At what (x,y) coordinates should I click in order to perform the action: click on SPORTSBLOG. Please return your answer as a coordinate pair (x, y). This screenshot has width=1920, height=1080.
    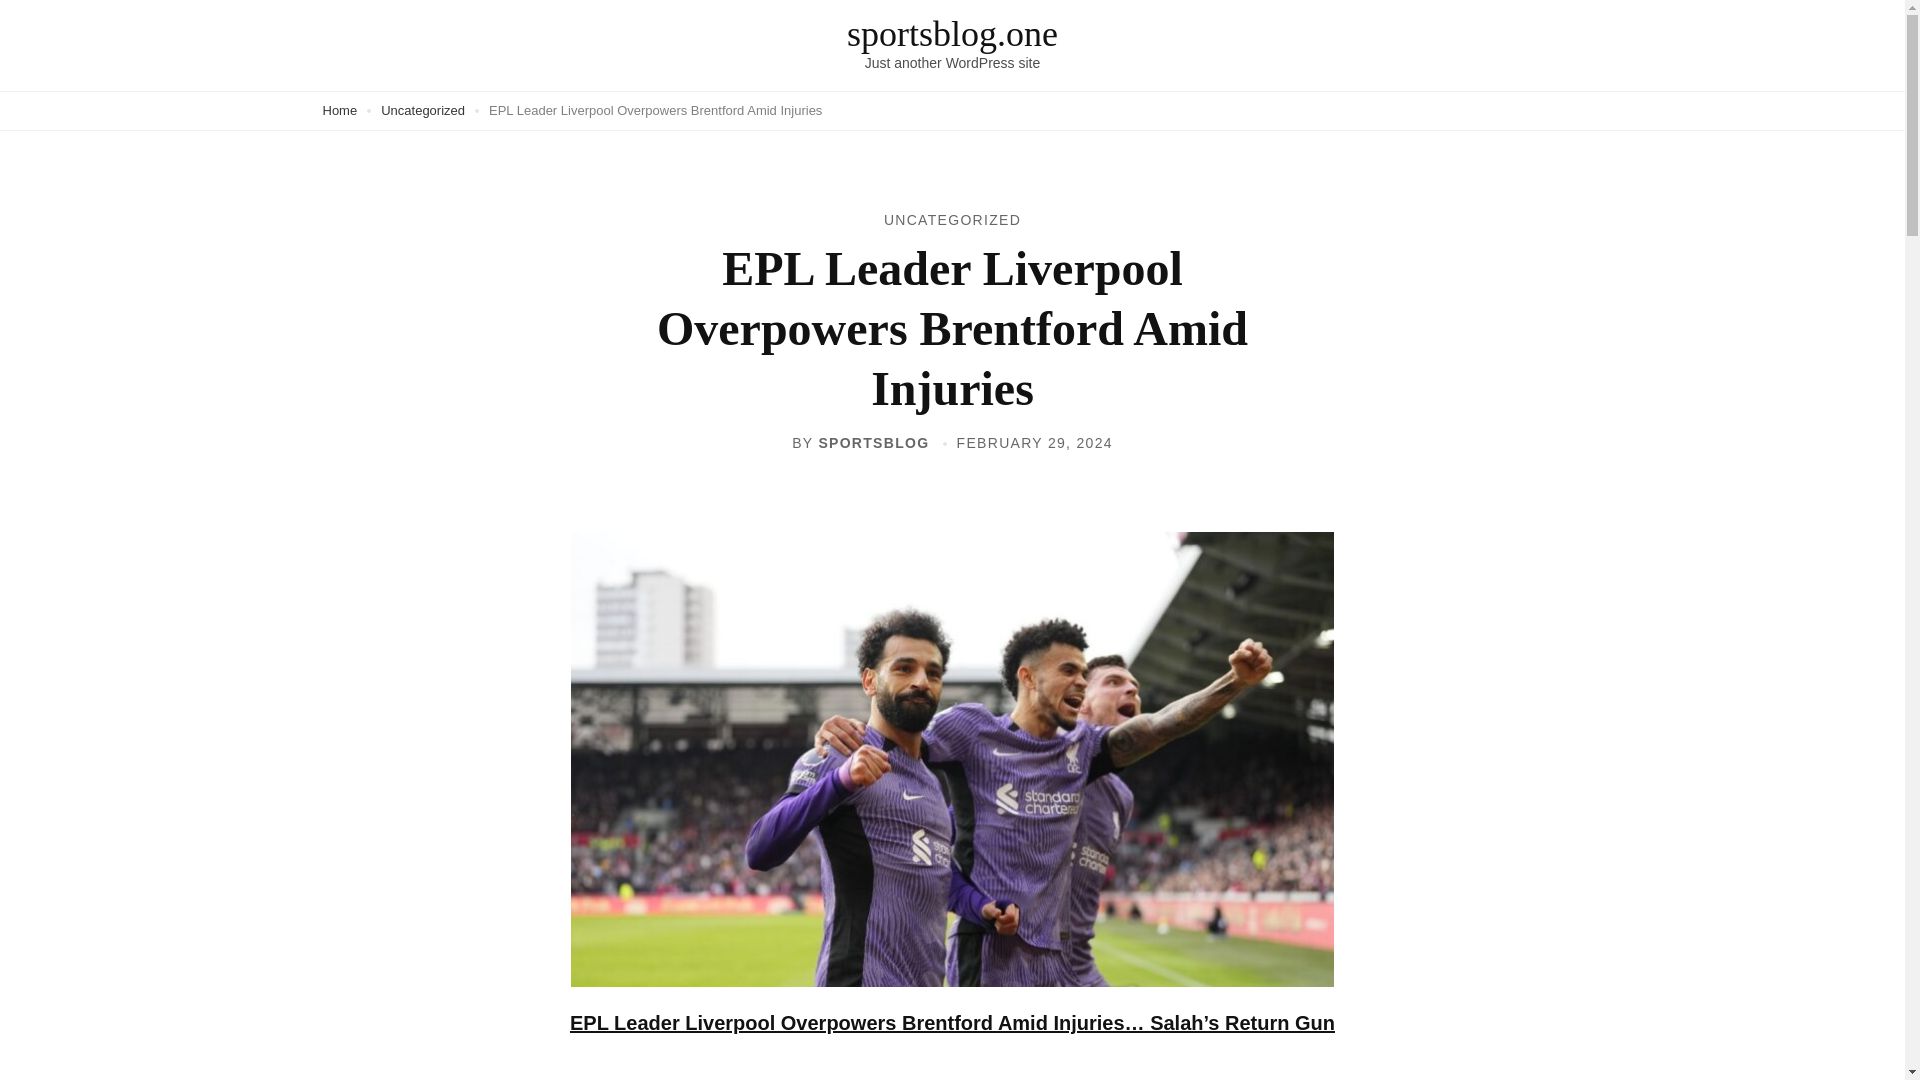
    Looking at the image, I should click on (873, 443).